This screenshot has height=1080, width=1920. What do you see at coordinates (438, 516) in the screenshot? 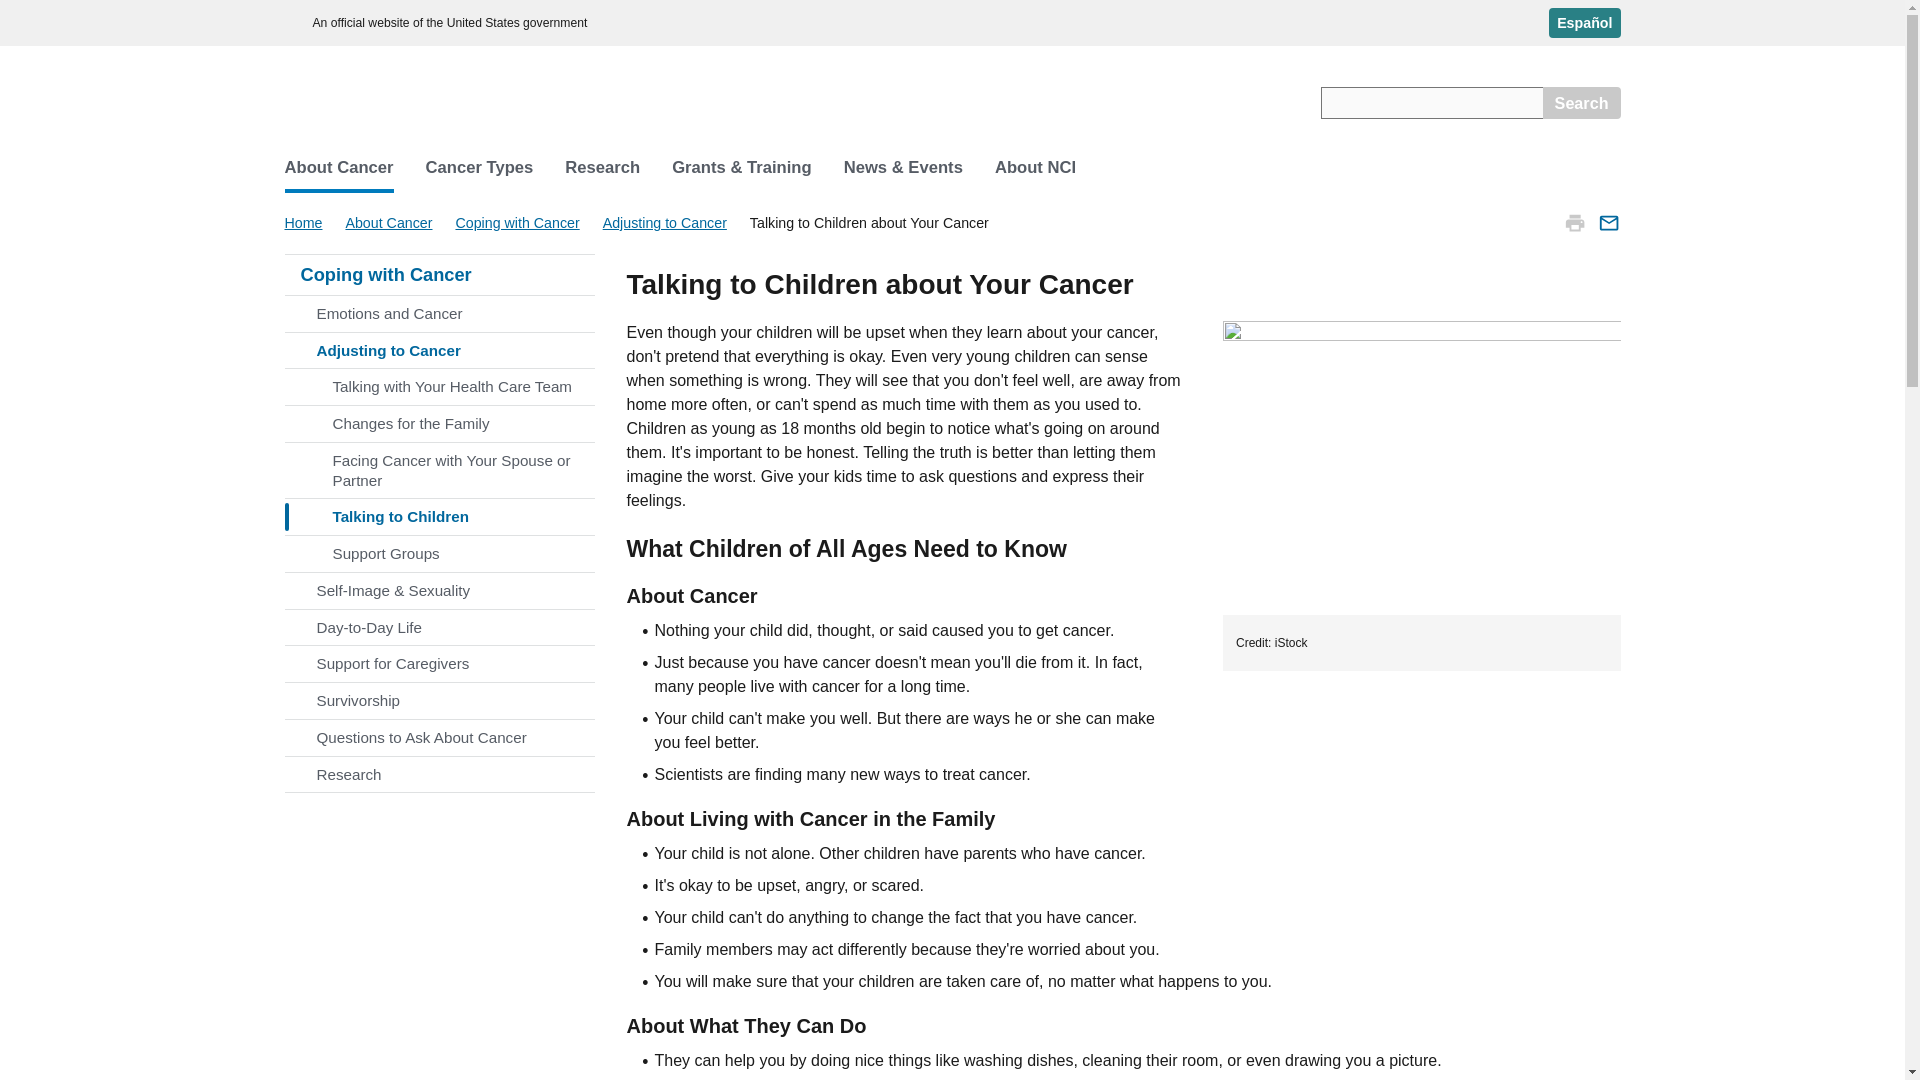
I see `Talking to Children` at bounding box center [438, 516].